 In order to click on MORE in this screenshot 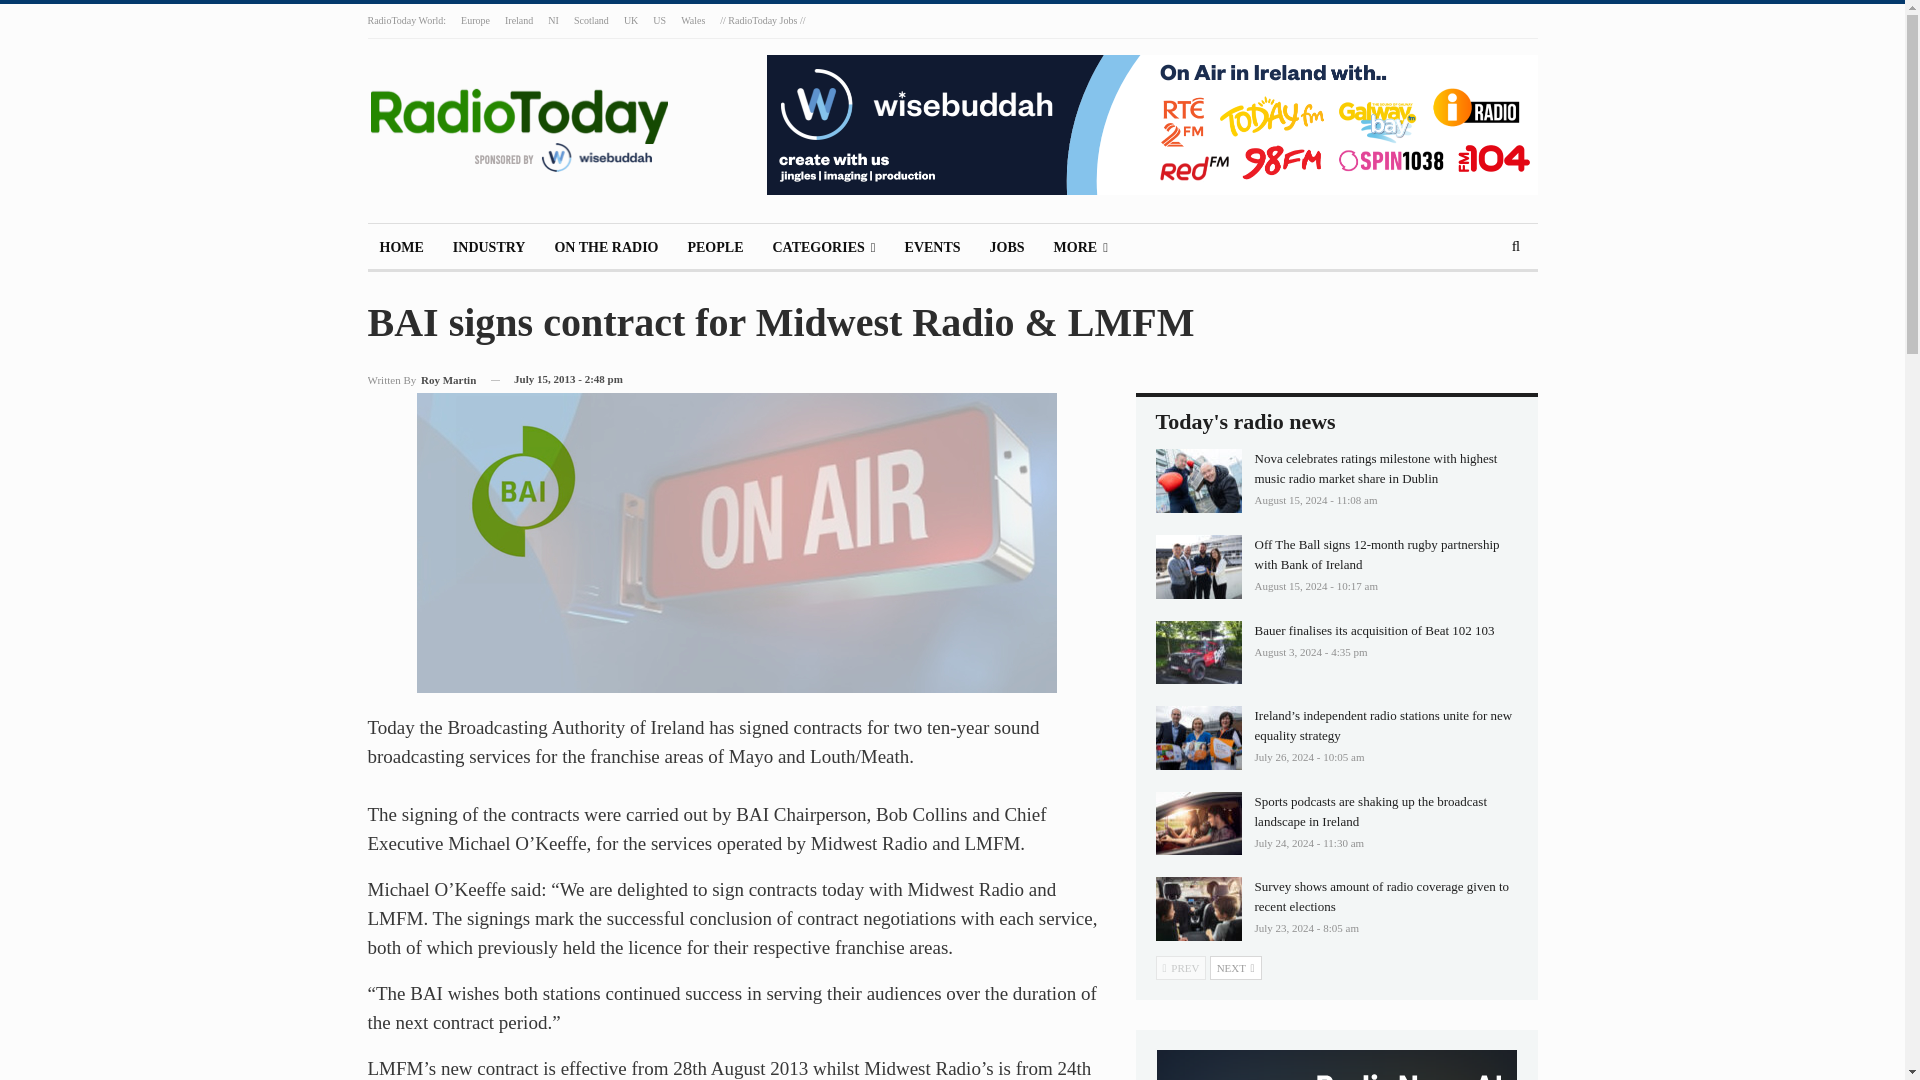, I will do `click(1080, 248)`.